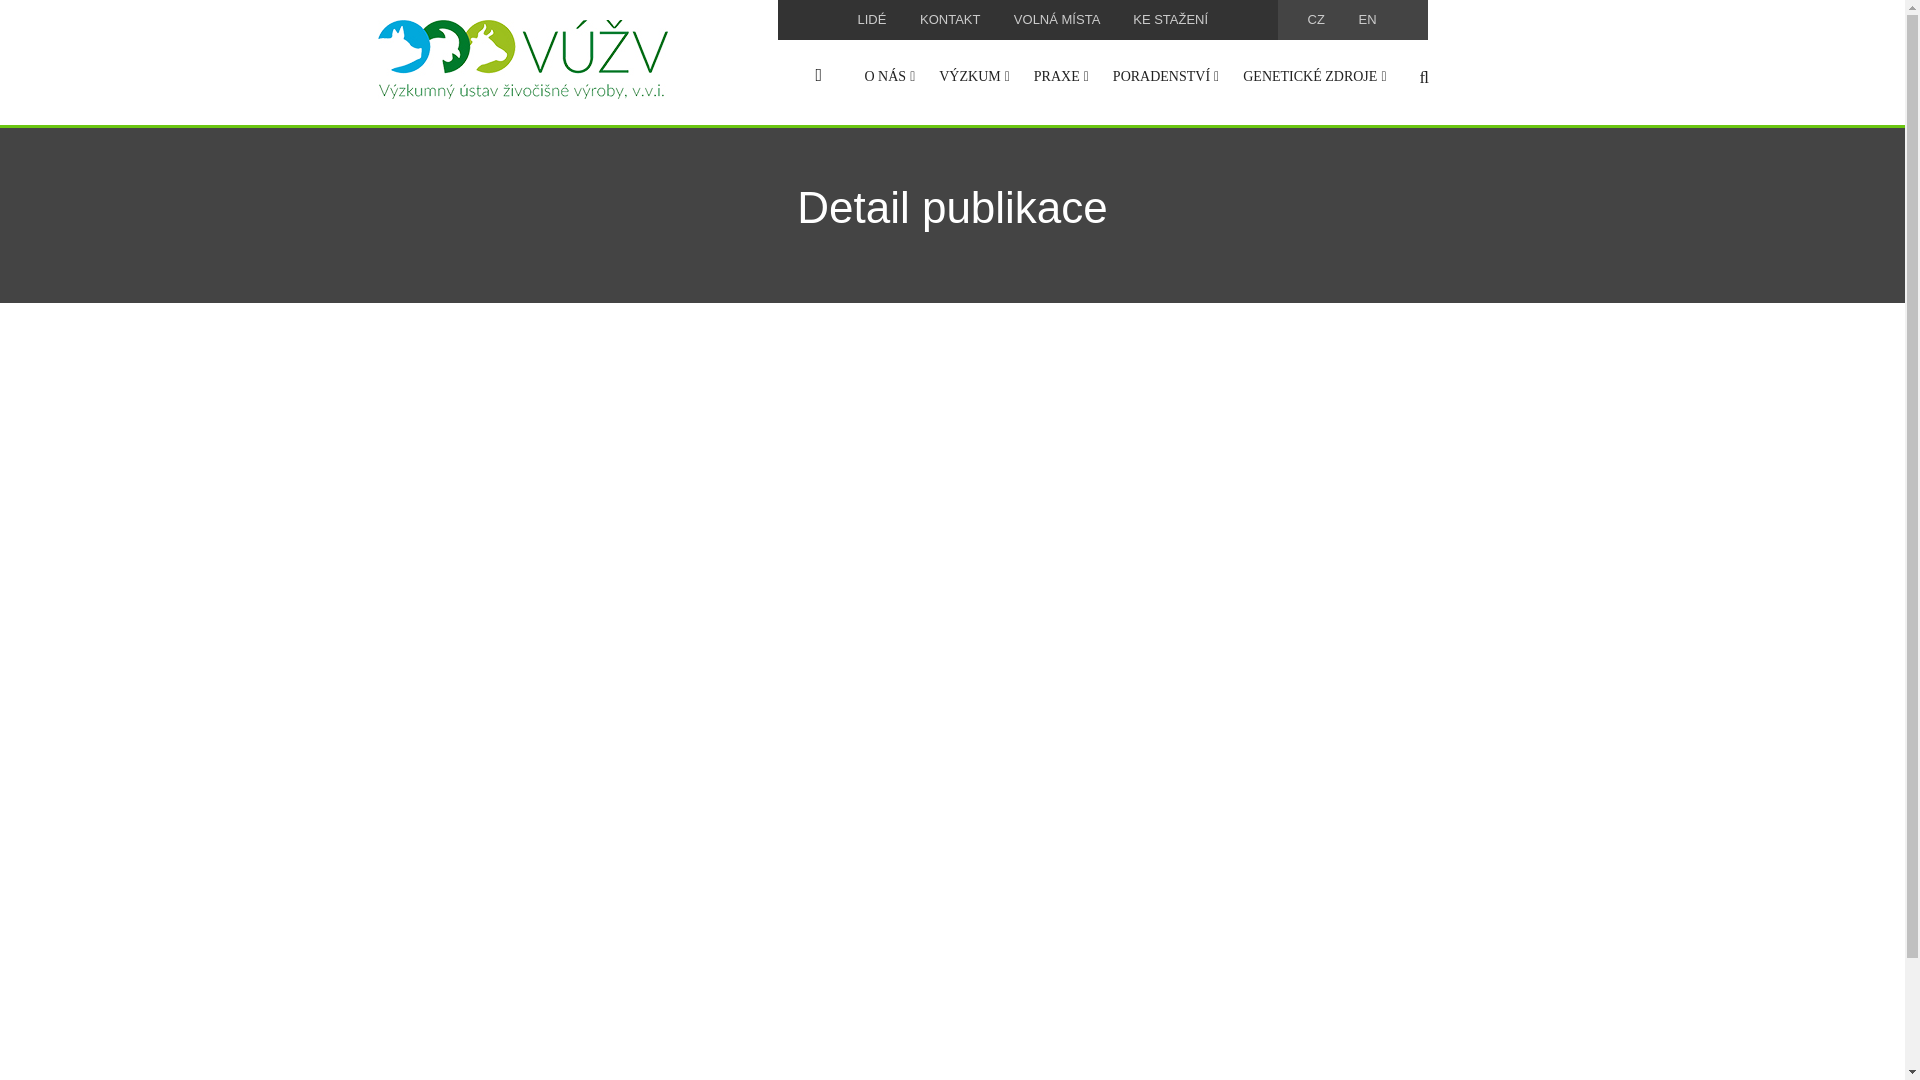 This screenshot has height=1080, width=1920. Describe the element at coordinates (1366, 19) in the screenshot. I see `EN` at that location.